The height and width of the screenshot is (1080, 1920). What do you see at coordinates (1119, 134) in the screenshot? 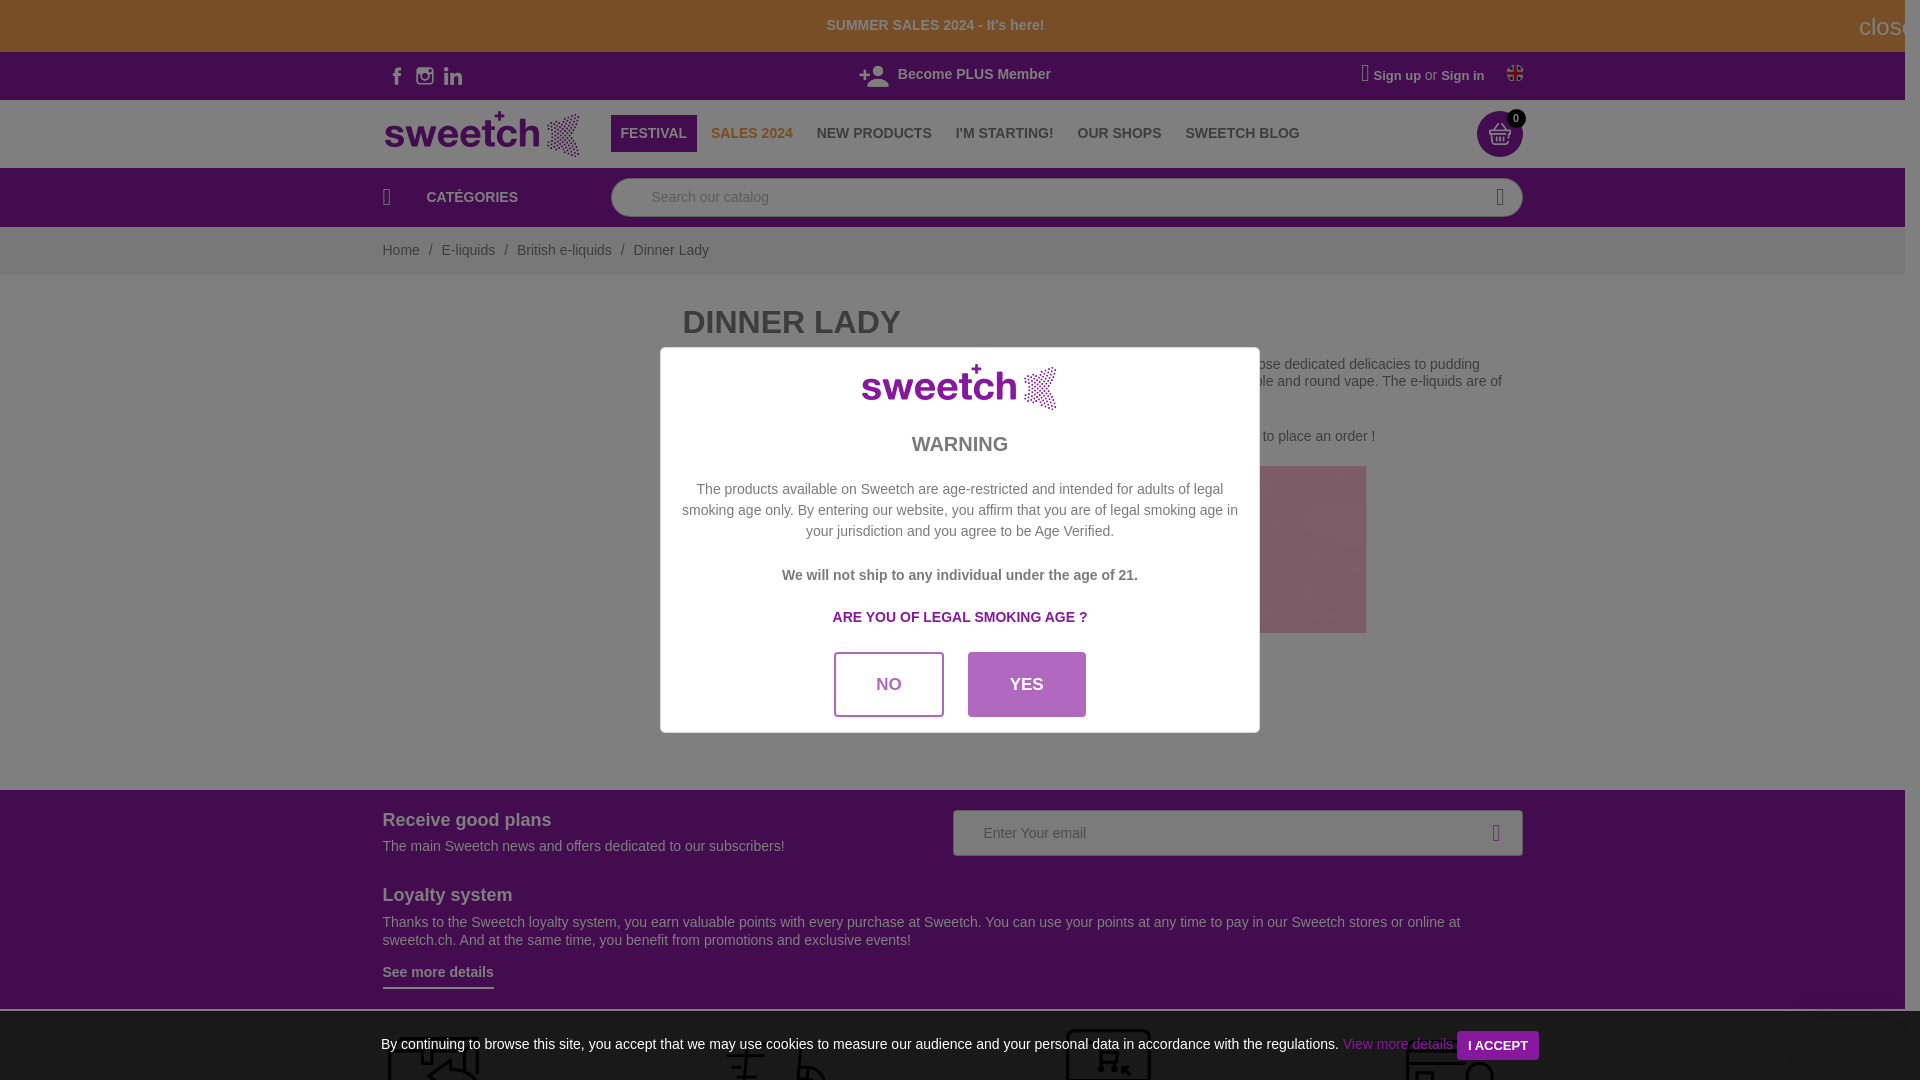
I see `OUR SHOPS` at bounding box center [1119, 134].